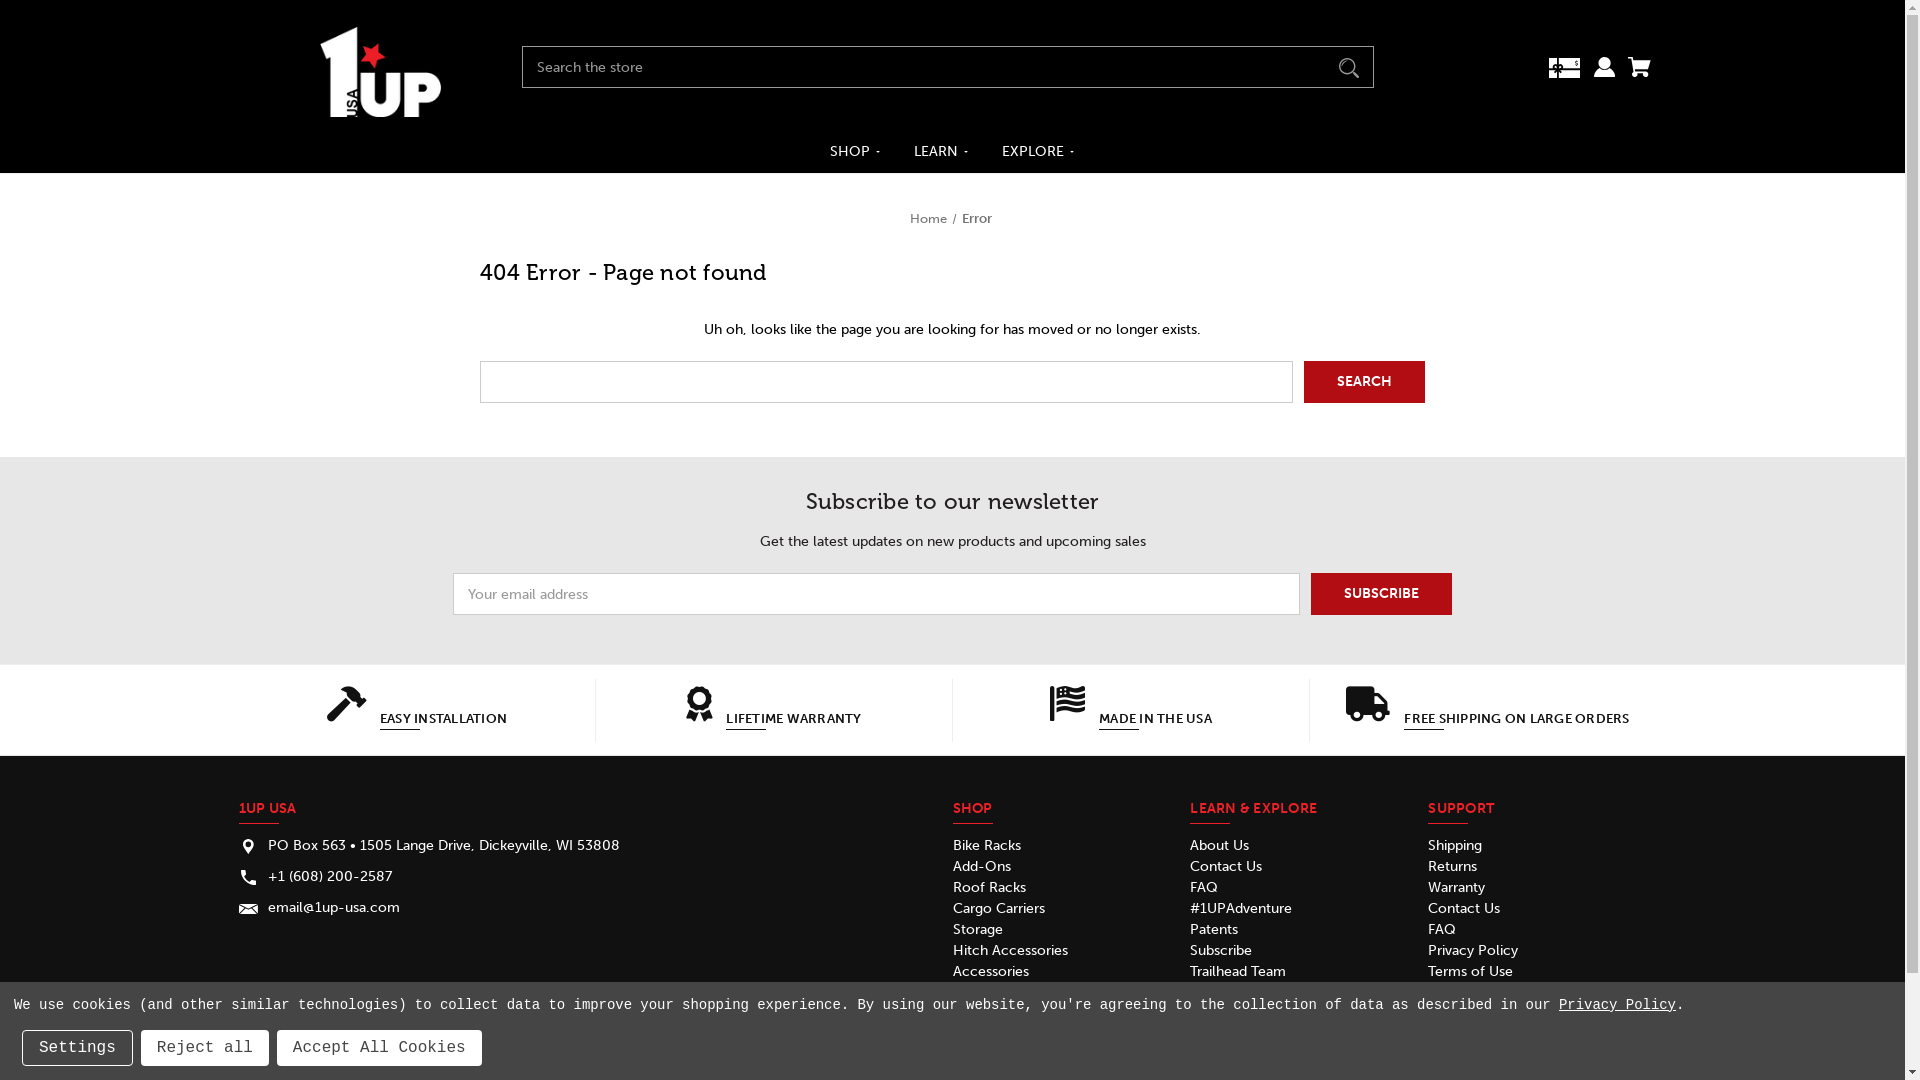 Image resolution: width=1920 pixels, height=1080 pixels. Describe the element at coordinates (1039, 152) in the screenshot. I see `EXPLORE` at that location.